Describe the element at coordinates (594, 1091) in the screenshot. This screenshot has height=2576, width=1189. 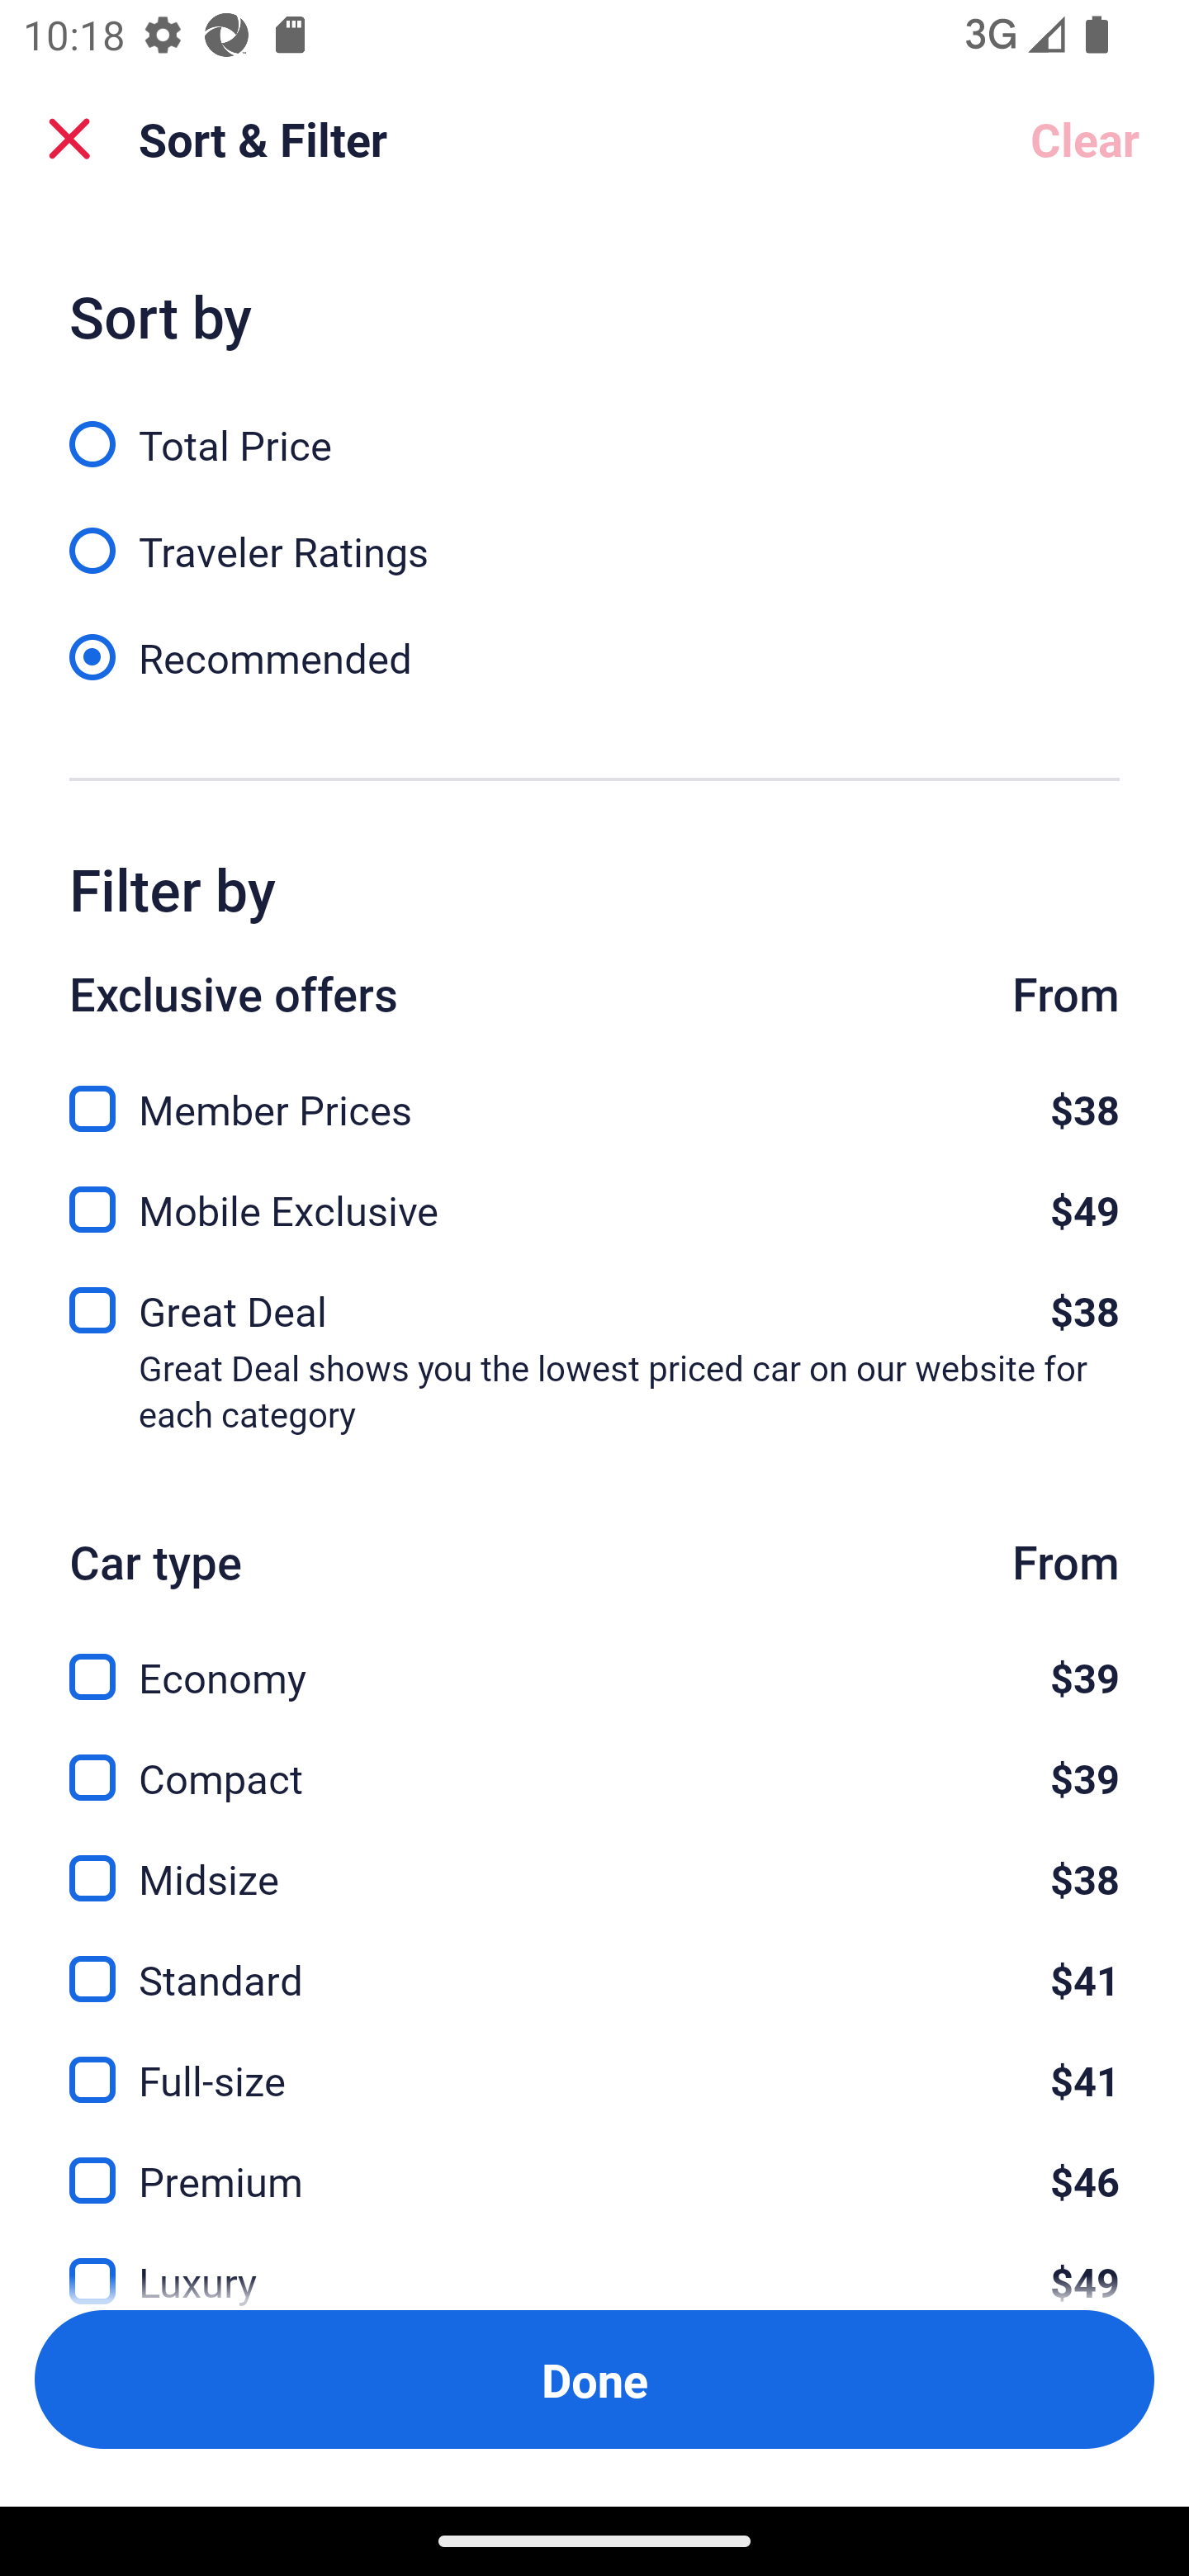
I see `Member Prices, $38 Member Prices $38` at that location.